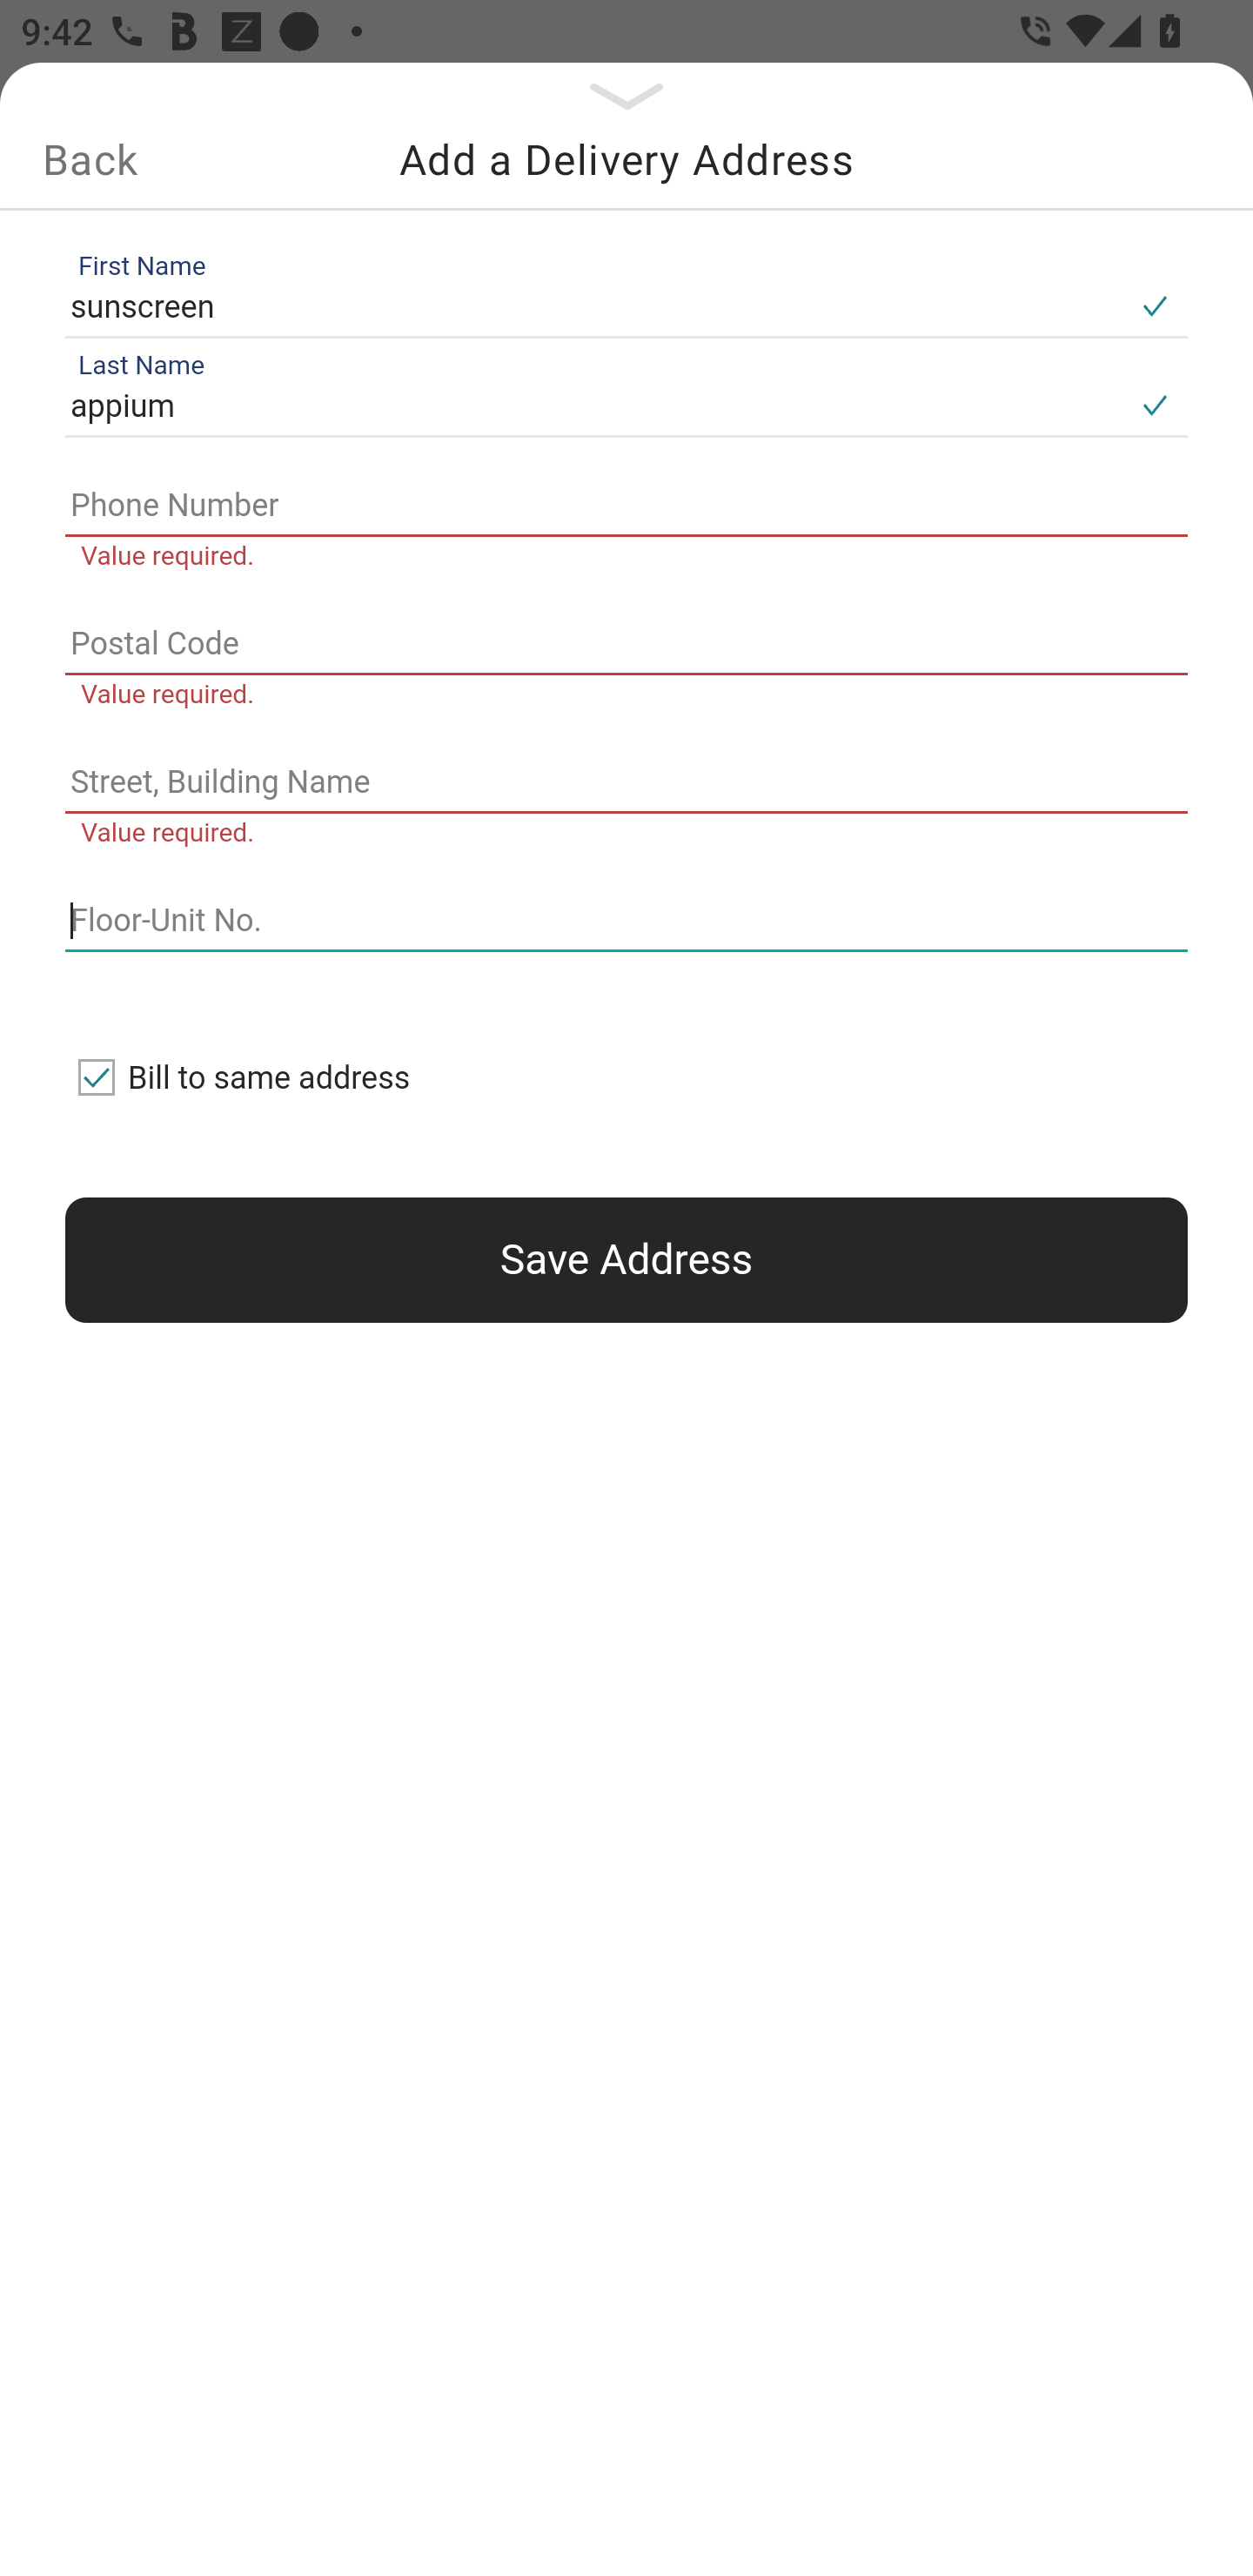 The height and width of the screenshot is (2576, 1253). What do you see at coordinates (593, 306) in the screenshot?
I see `sunscreen` at bounding box center [593, 306].